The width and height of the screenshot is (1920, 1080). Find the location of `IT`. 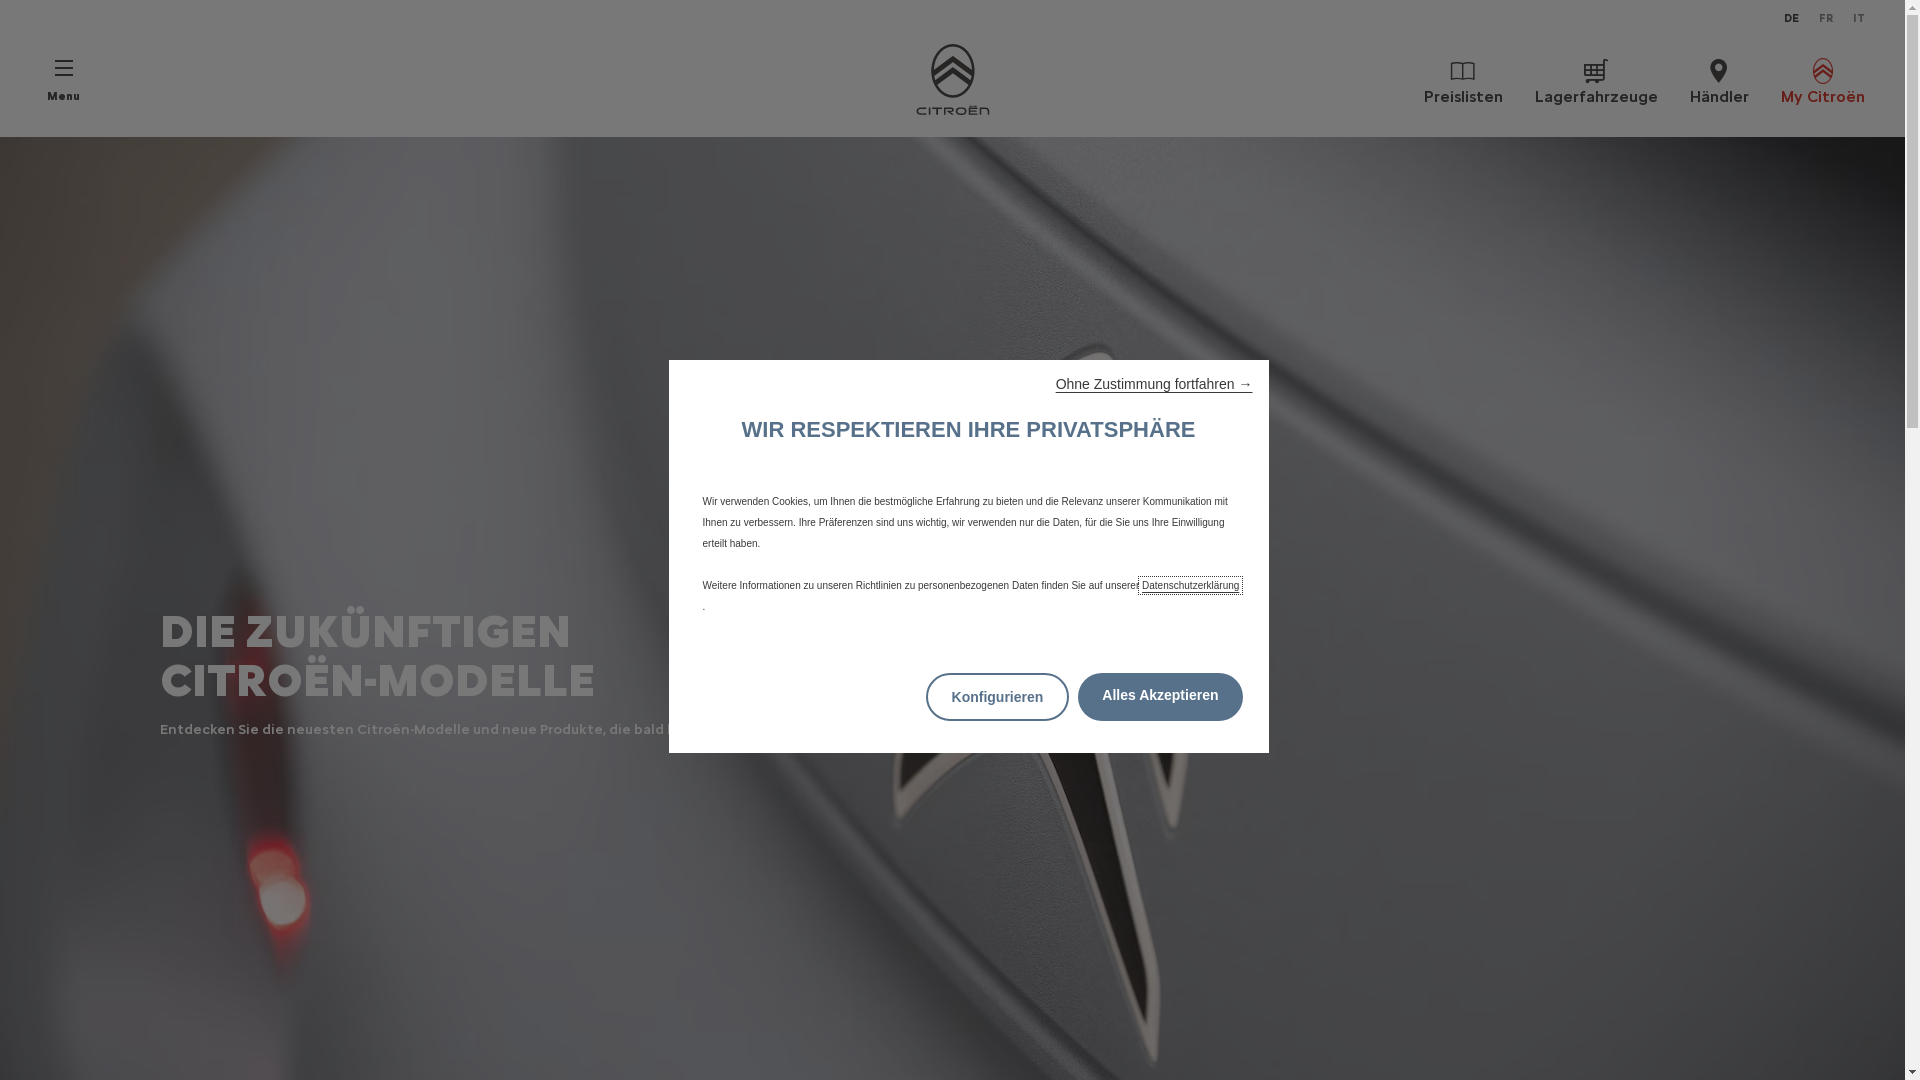

IT is located at coordinates (1859, 19).